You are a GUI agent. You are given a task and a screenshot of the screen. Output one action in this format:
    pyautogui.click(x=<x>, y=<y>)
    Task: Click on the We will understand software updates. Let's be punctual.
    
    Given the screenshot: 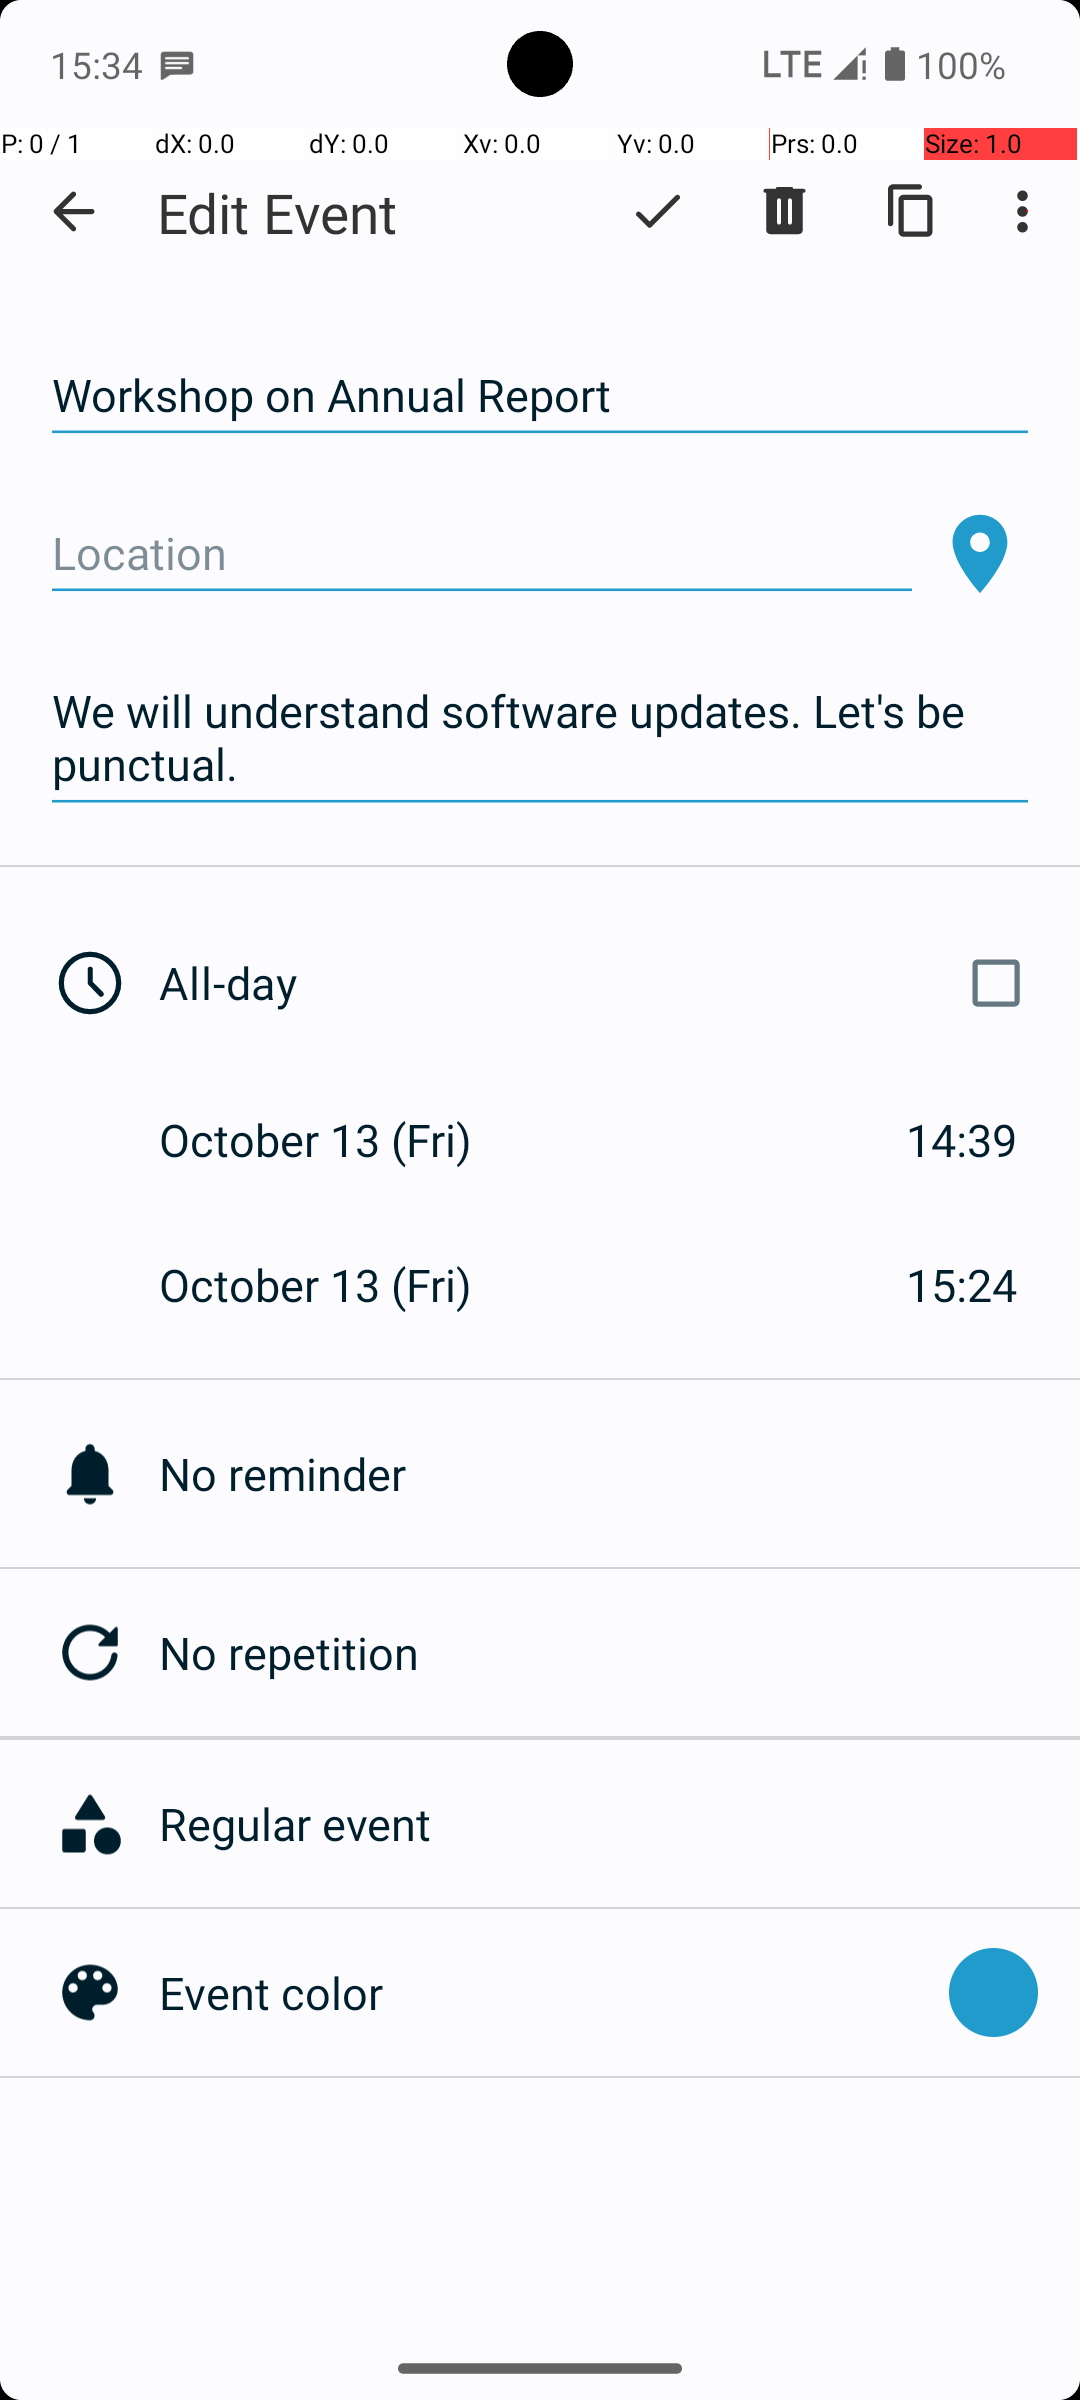 What is the action you would take?
    pyautogui.click(x=540, y=738)
    